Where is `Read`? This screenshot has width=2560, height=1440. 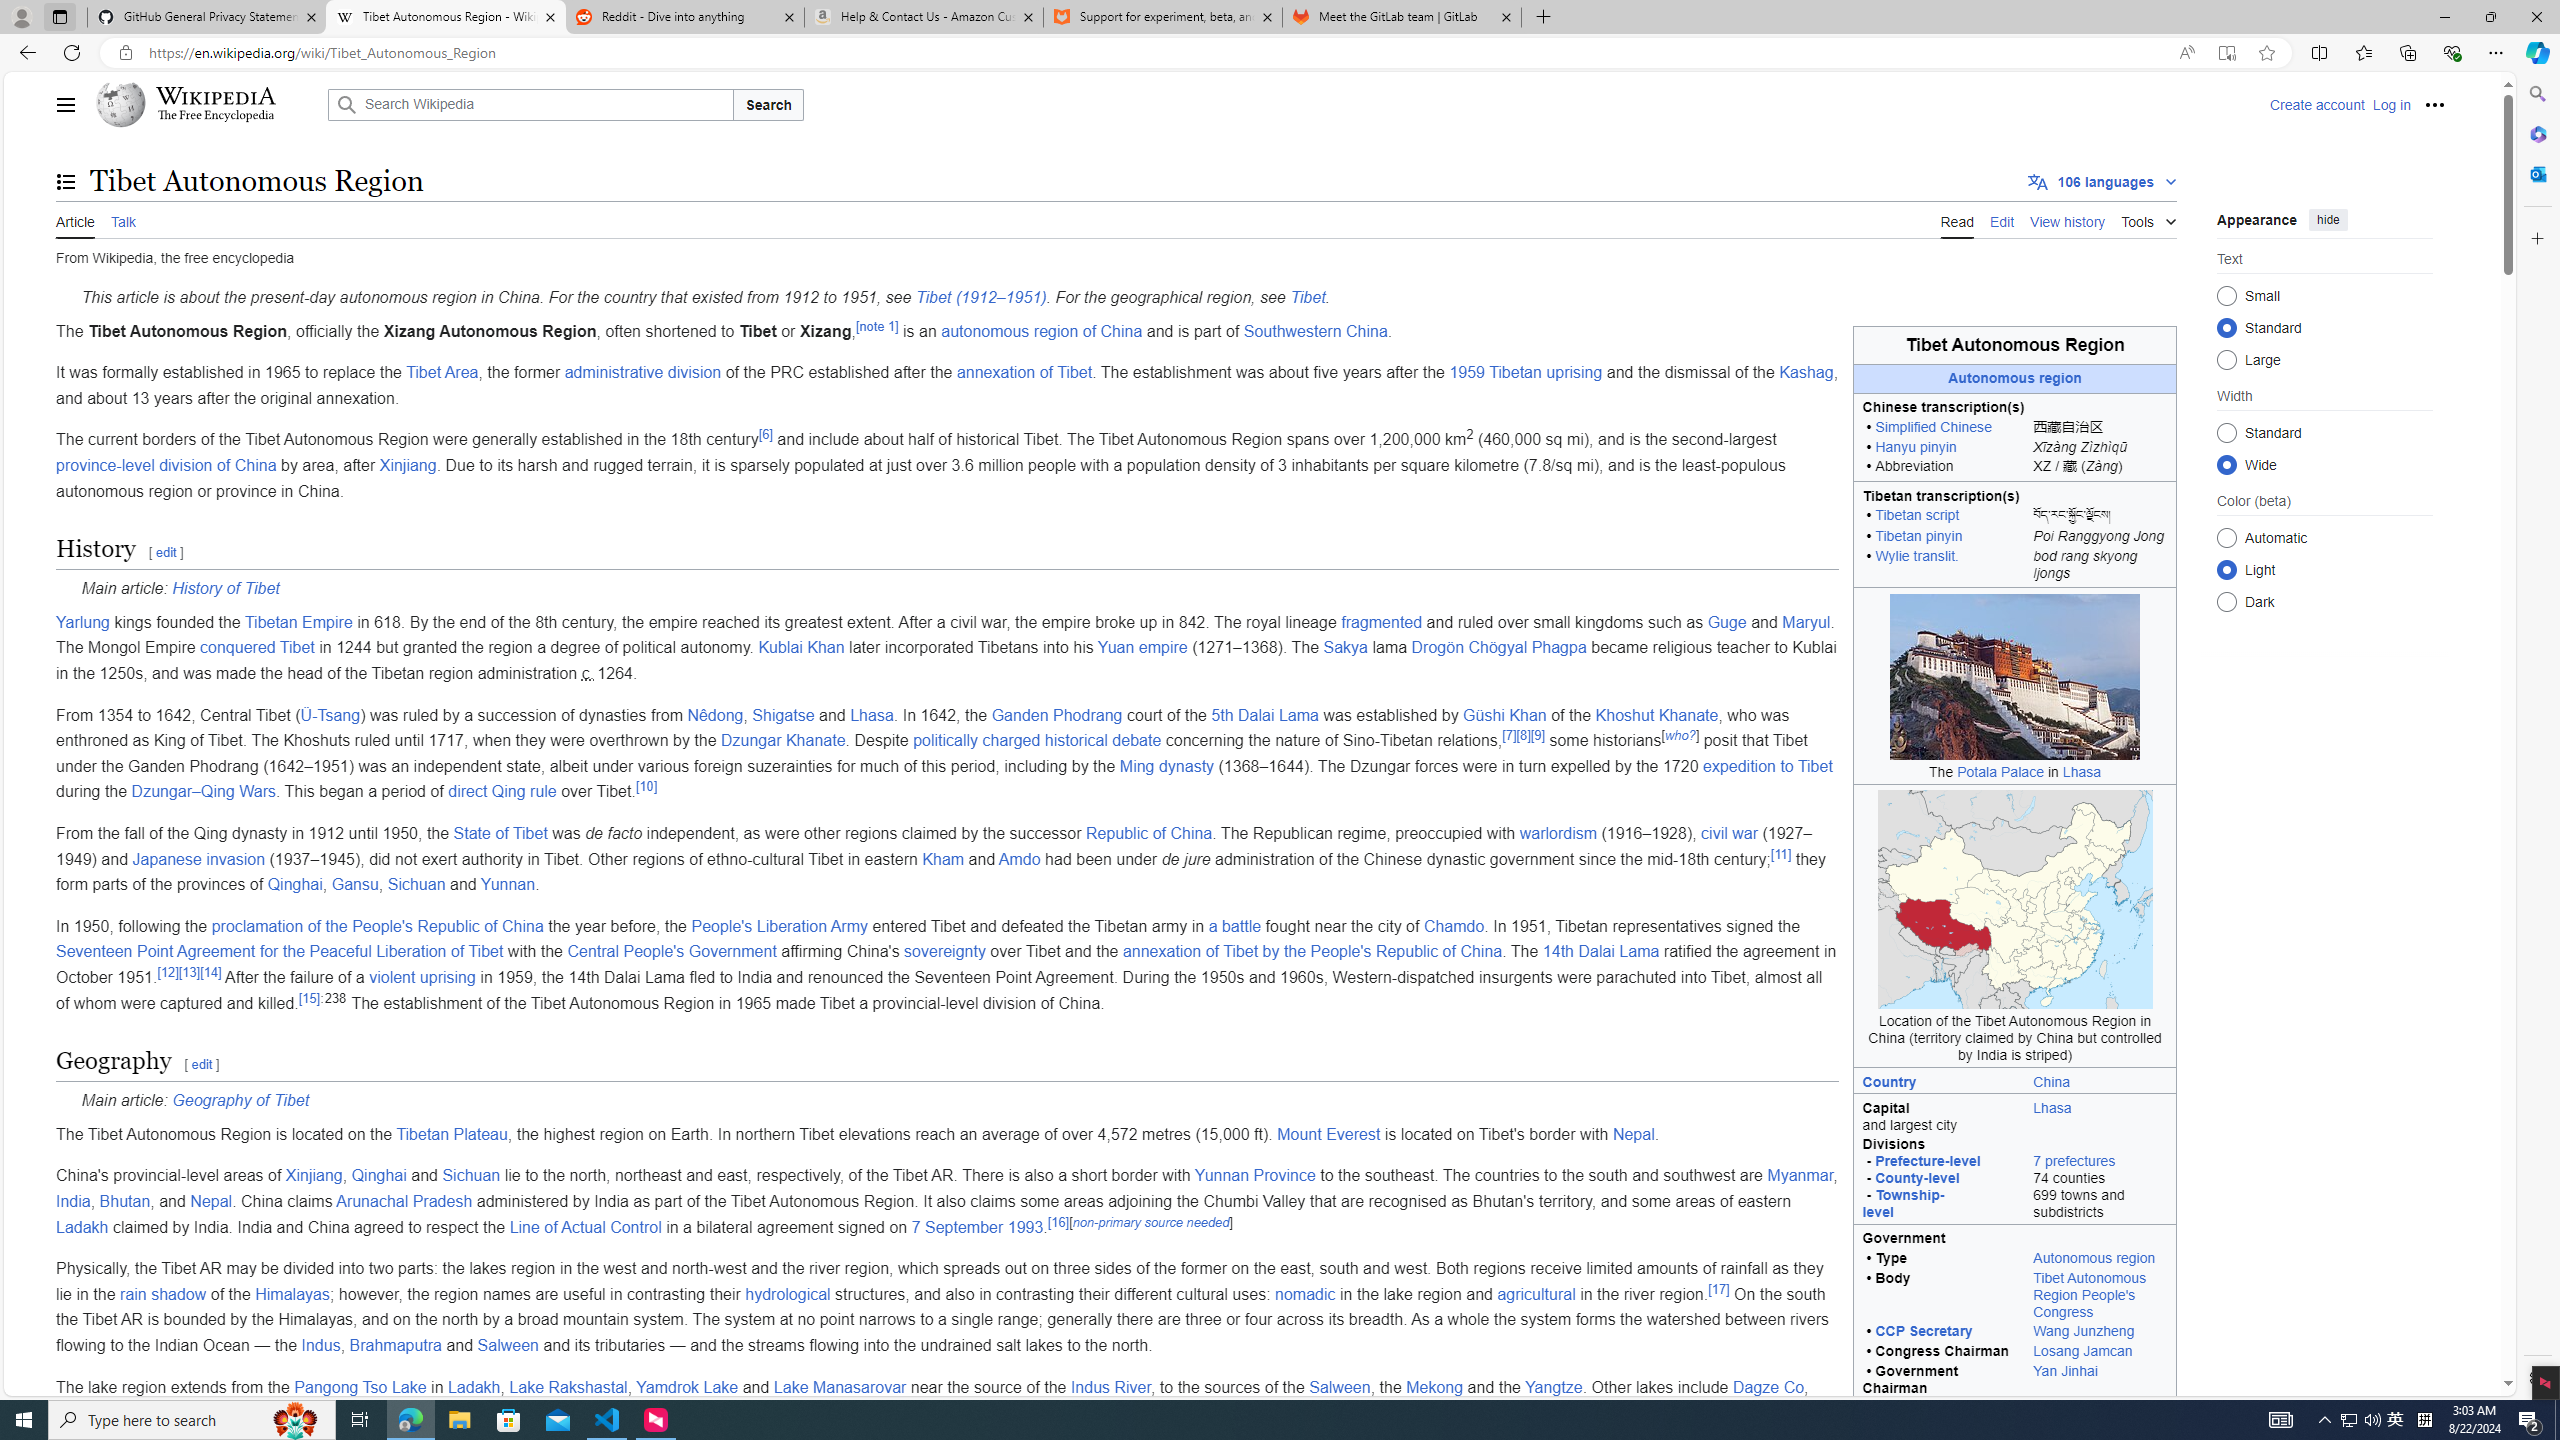 Read is located at coordinates (1956, 219).